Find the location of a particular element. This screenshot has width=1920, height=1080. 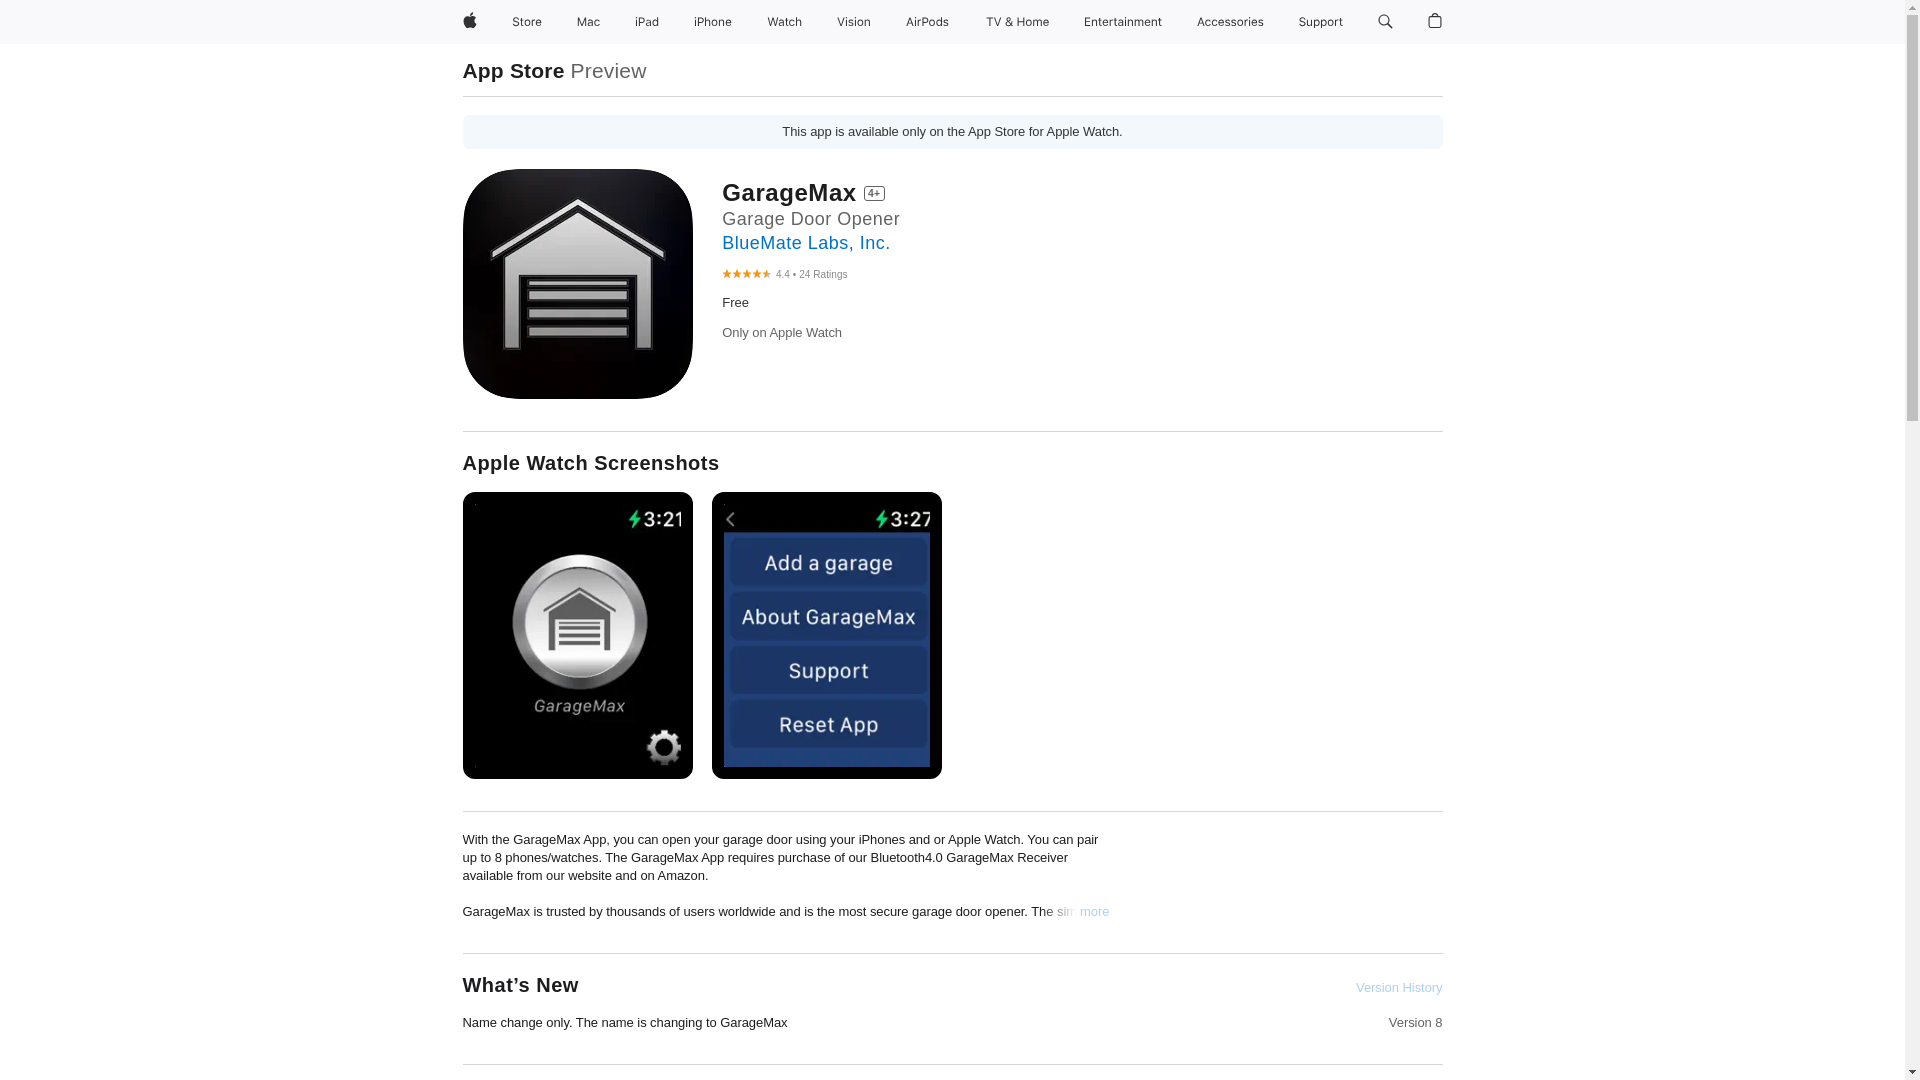

Apple is located at coordinates (468, 22).